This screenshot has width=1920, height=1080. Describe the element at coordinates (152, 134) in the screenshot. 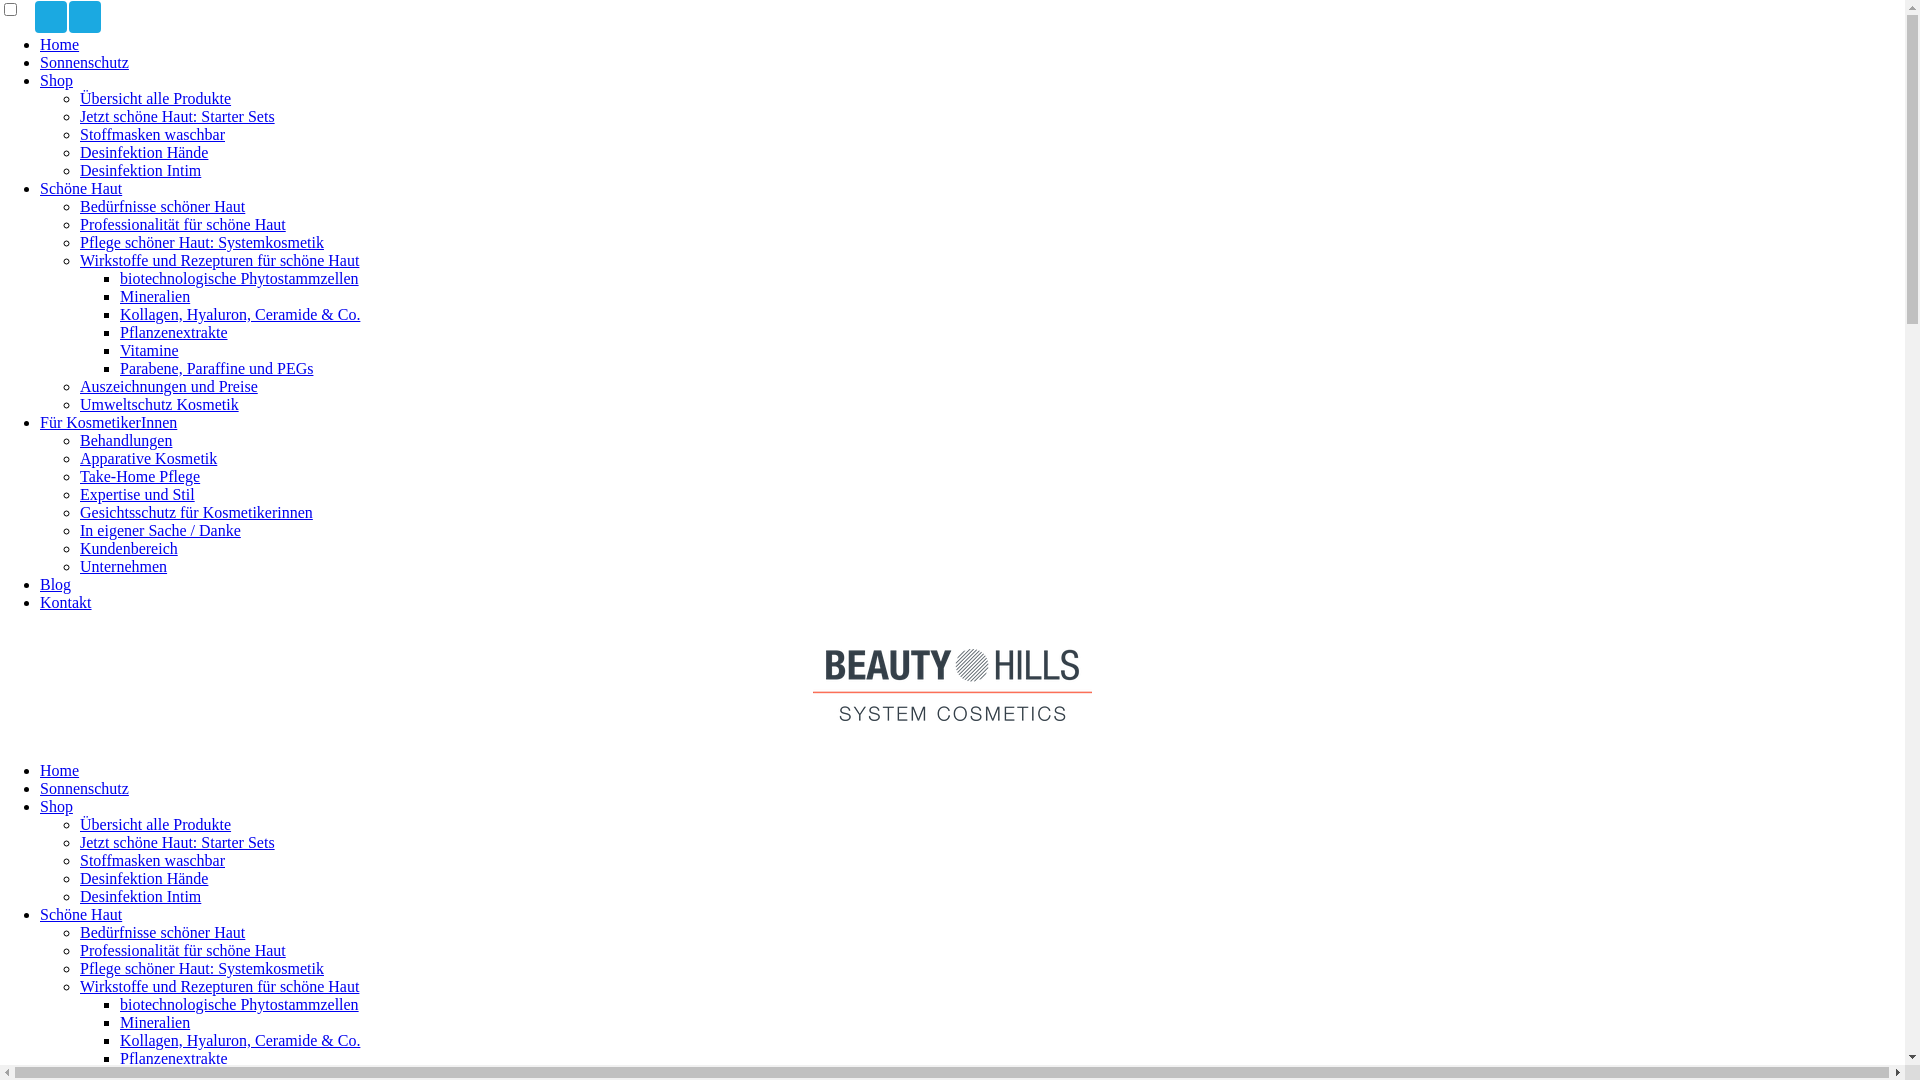

I see `Stoffmasken waschbar` at that location.